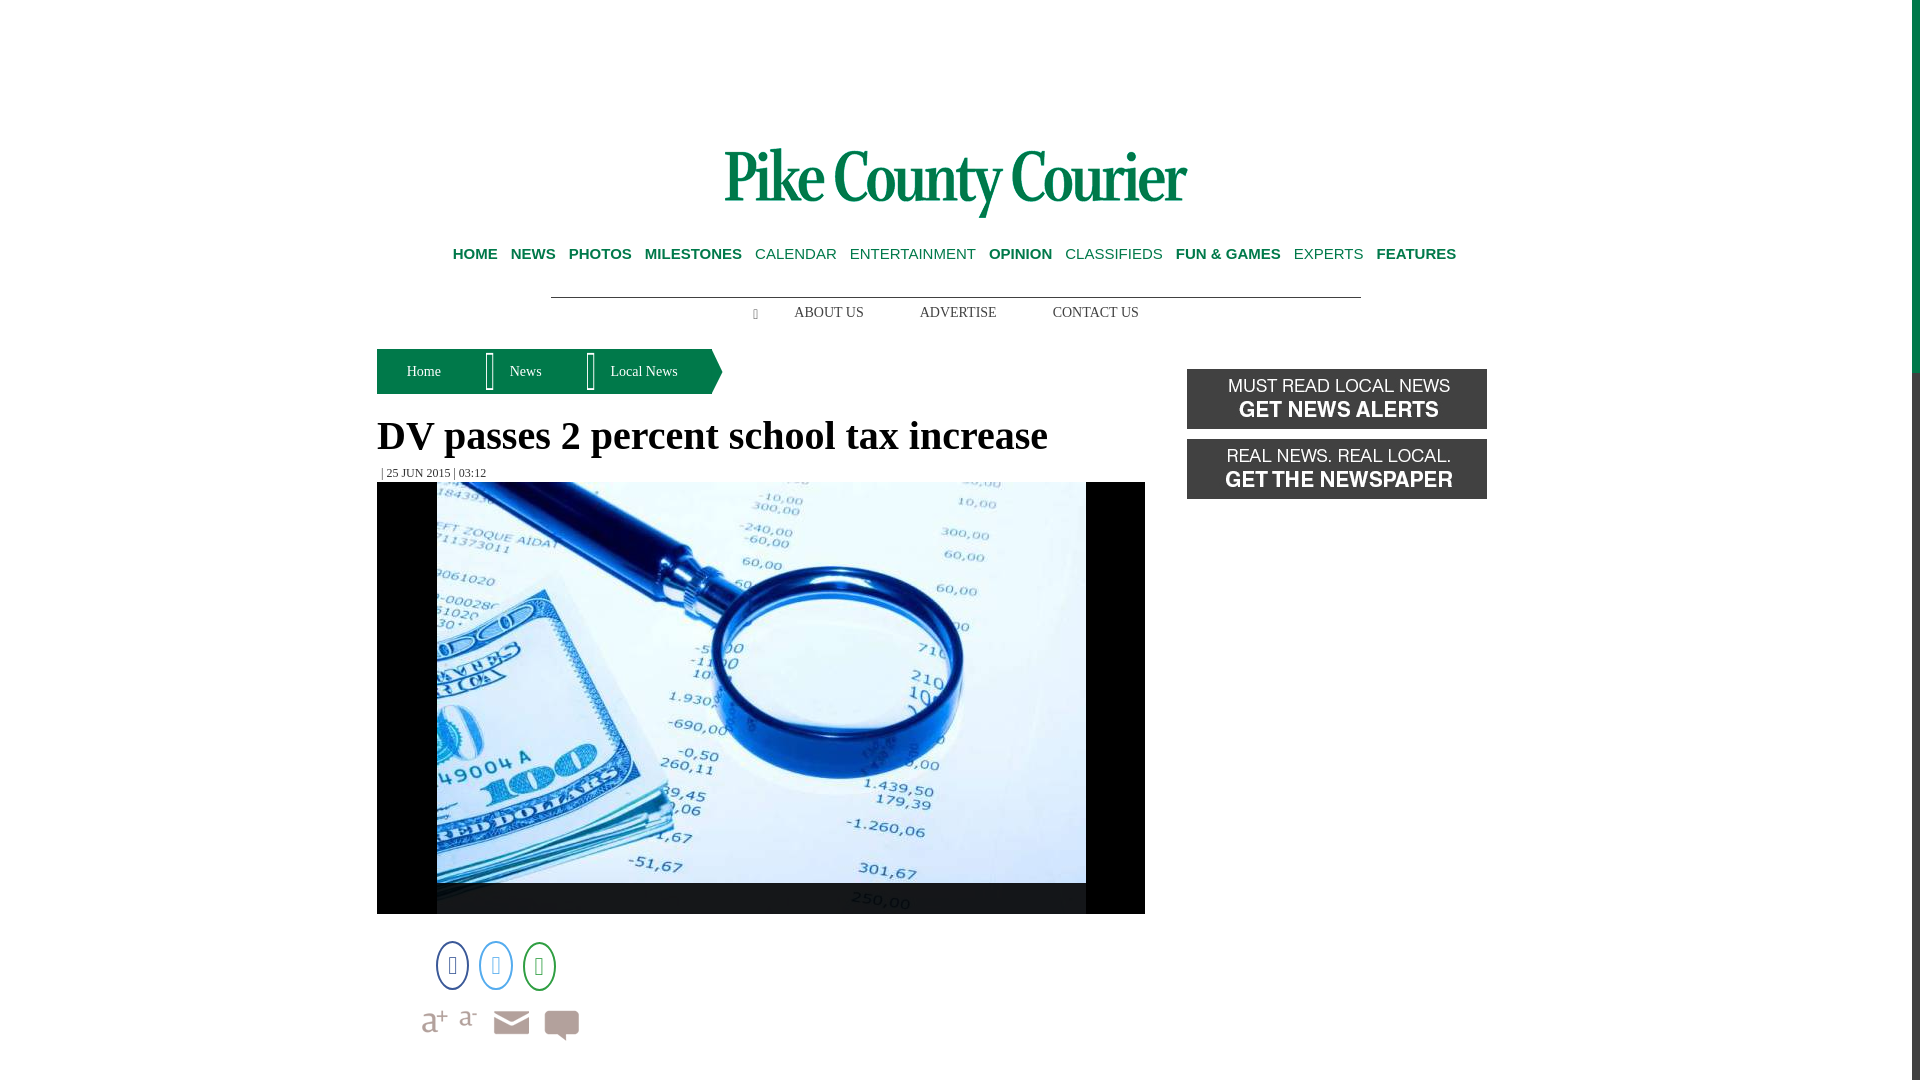 This screenshot has height=1080, width=1920. Describe the element at coordinates (1020, 254) in the screenshot. I see `OPINION` at that location.